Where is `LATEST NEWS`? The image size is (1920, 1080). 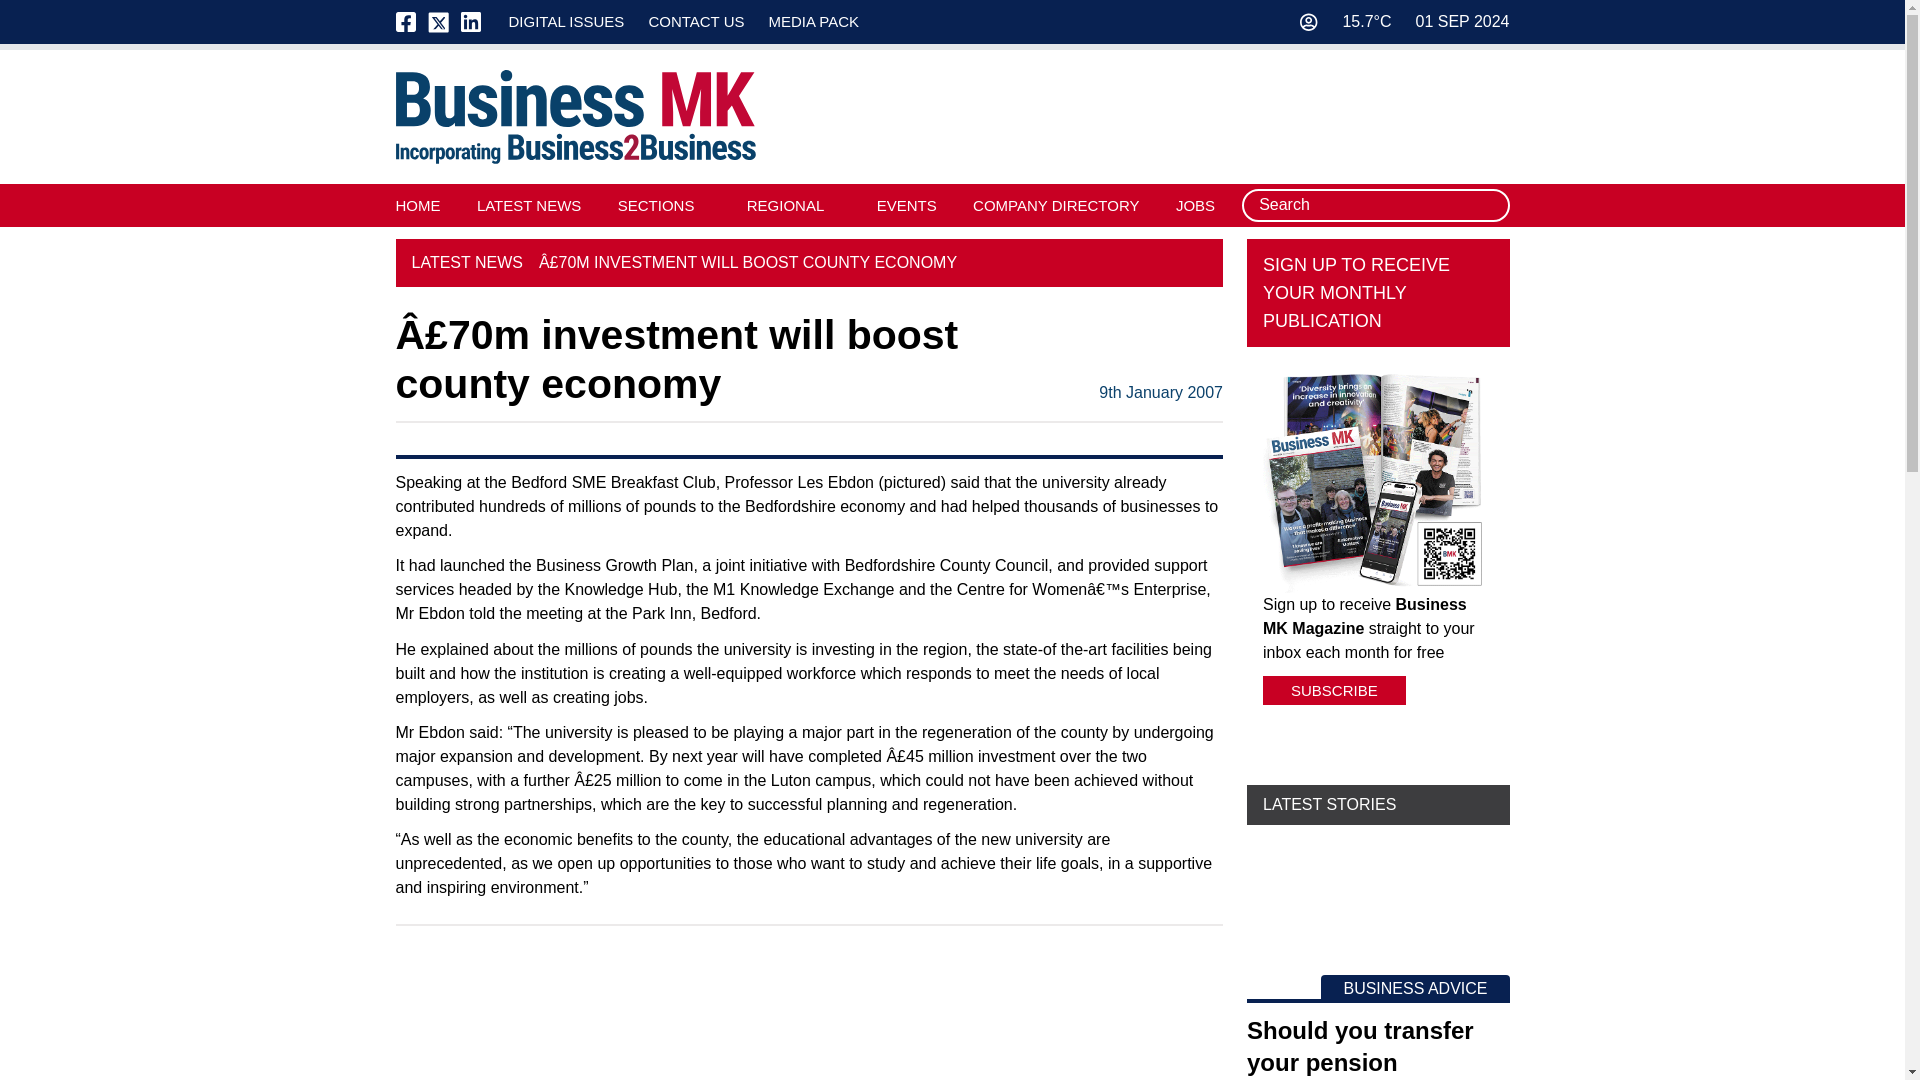
LATEST NEWS is located at coordinates (528, 204).